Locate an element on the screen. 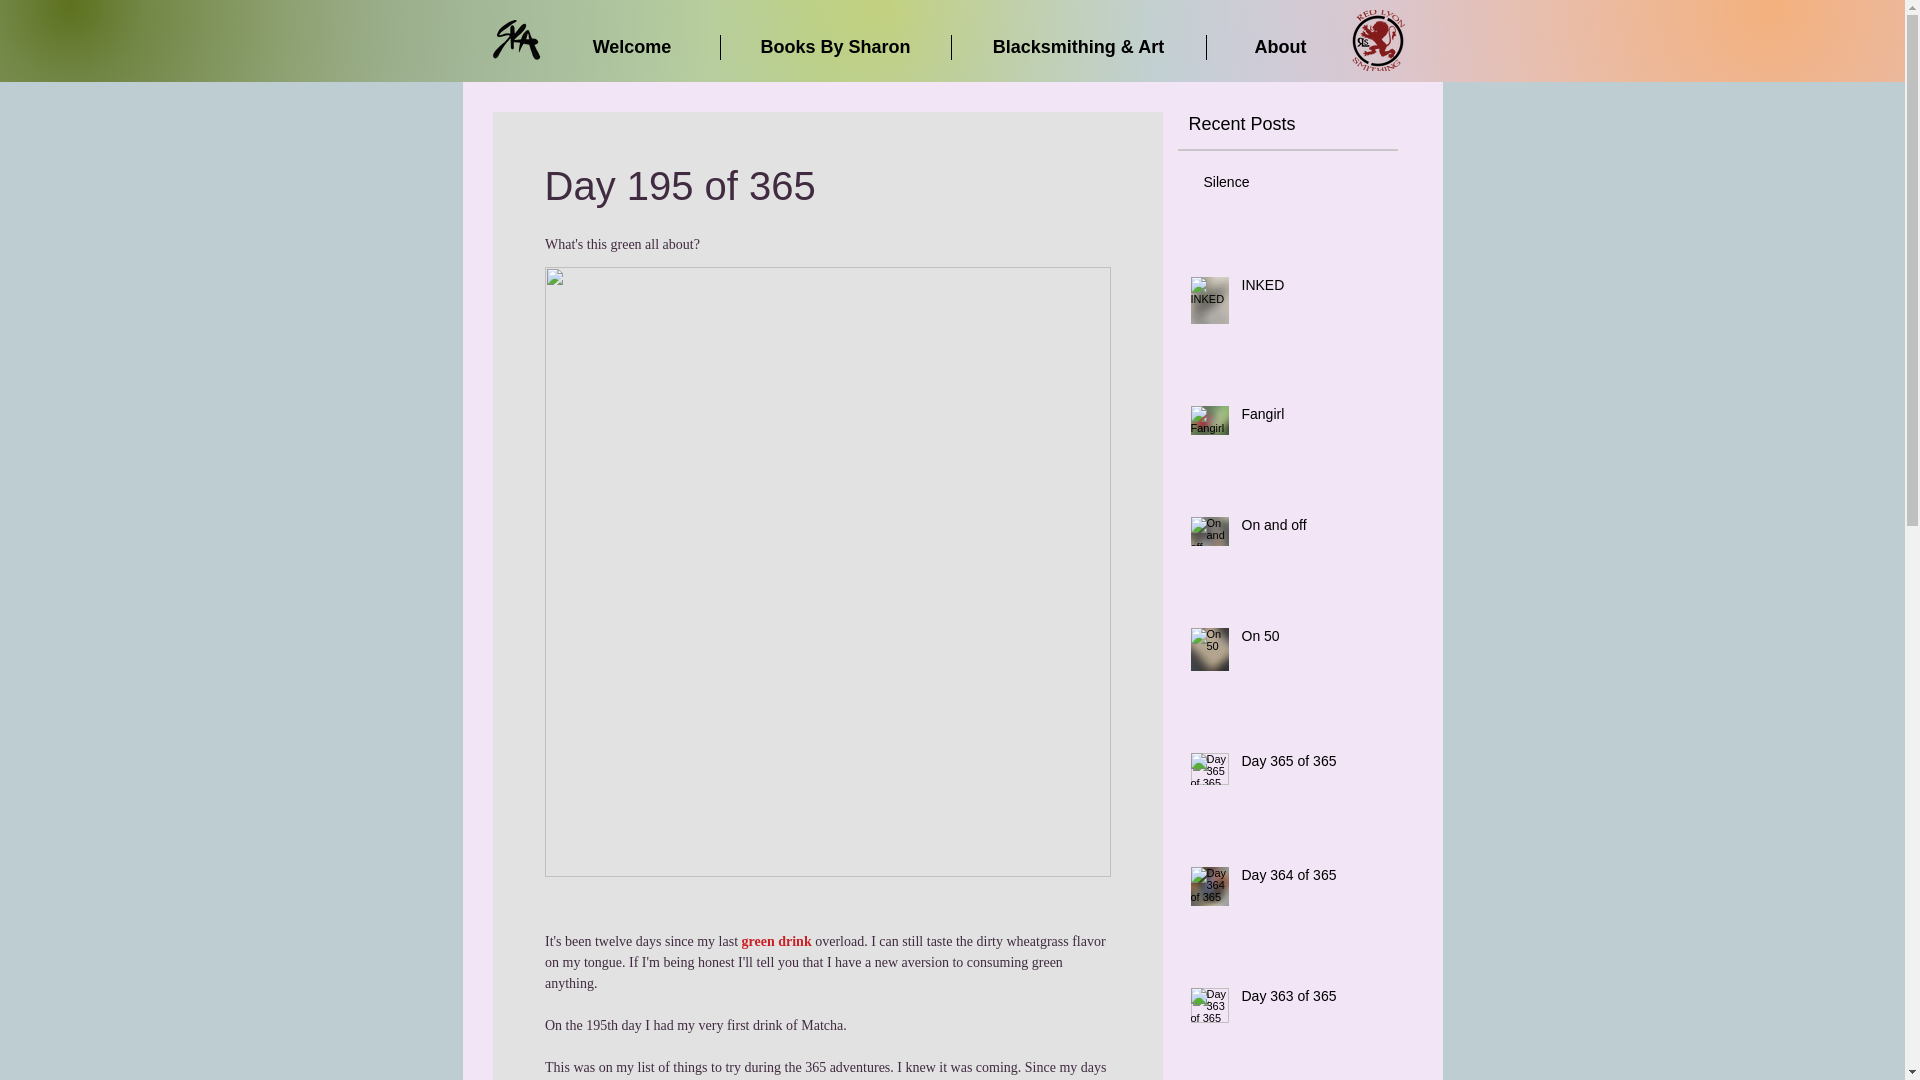 The width and height of the screenshot is (1920, 1080). Books By Sharon is located at coordinates (835, 47).